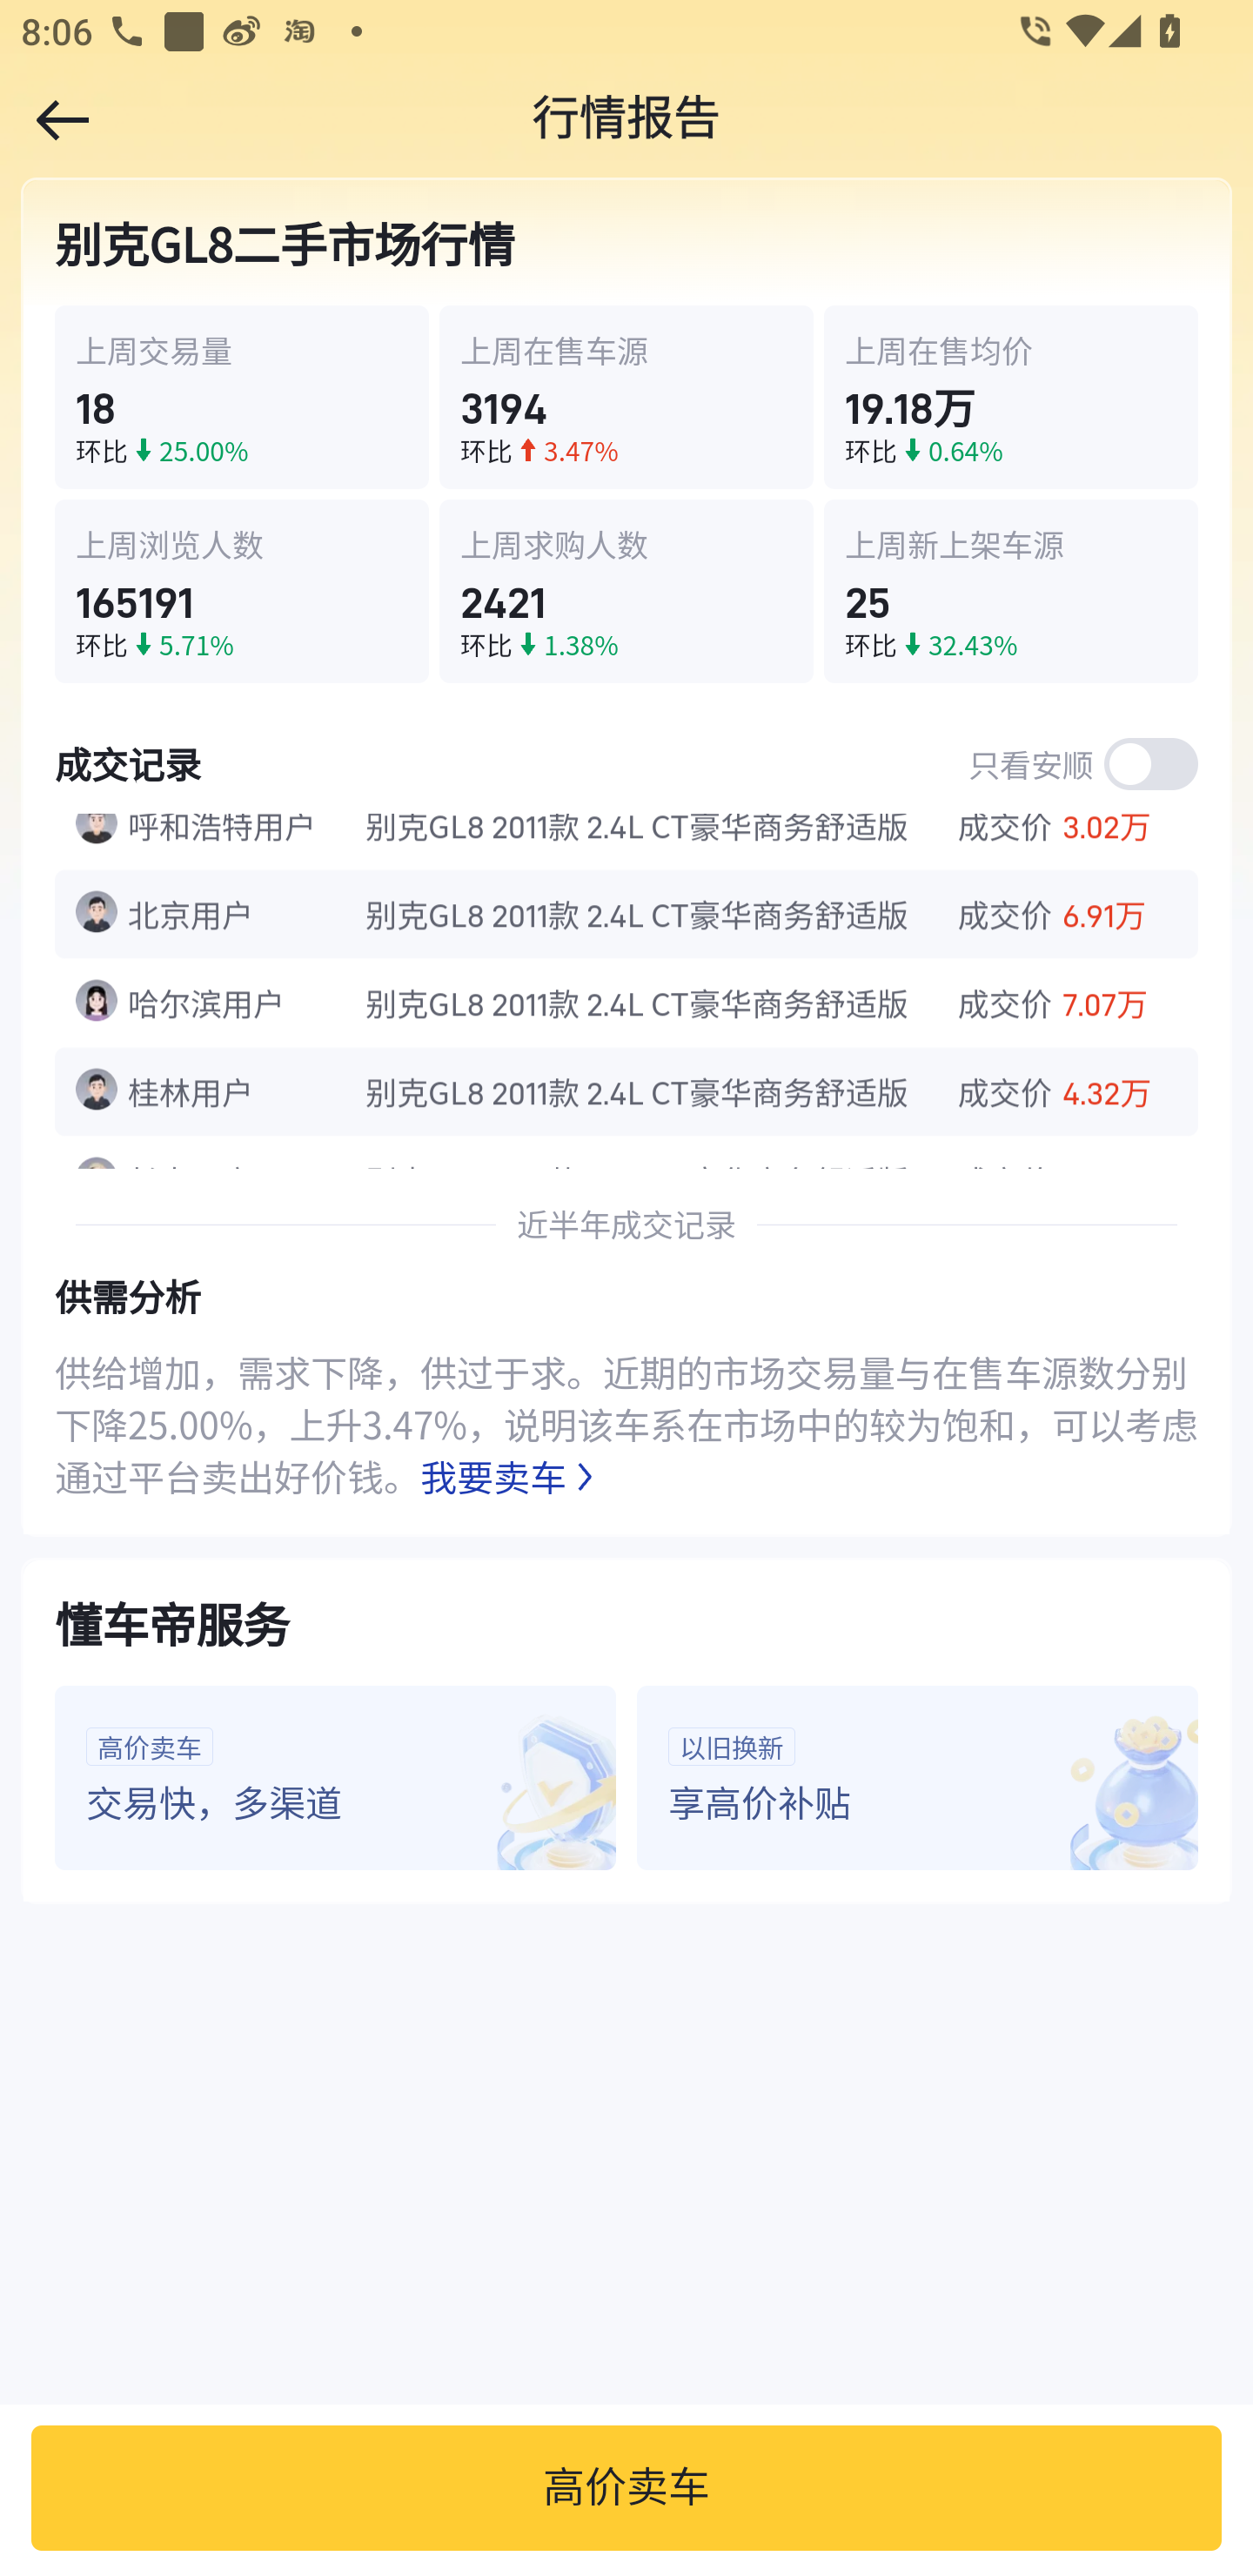 The height and width of the screenshot is (2576, 1253). What do you see at coordinates (626, 545) in the screenshot?
I see `上周求购人数 上周求购人数 上周求购人数` at bounding box center [626, 545].